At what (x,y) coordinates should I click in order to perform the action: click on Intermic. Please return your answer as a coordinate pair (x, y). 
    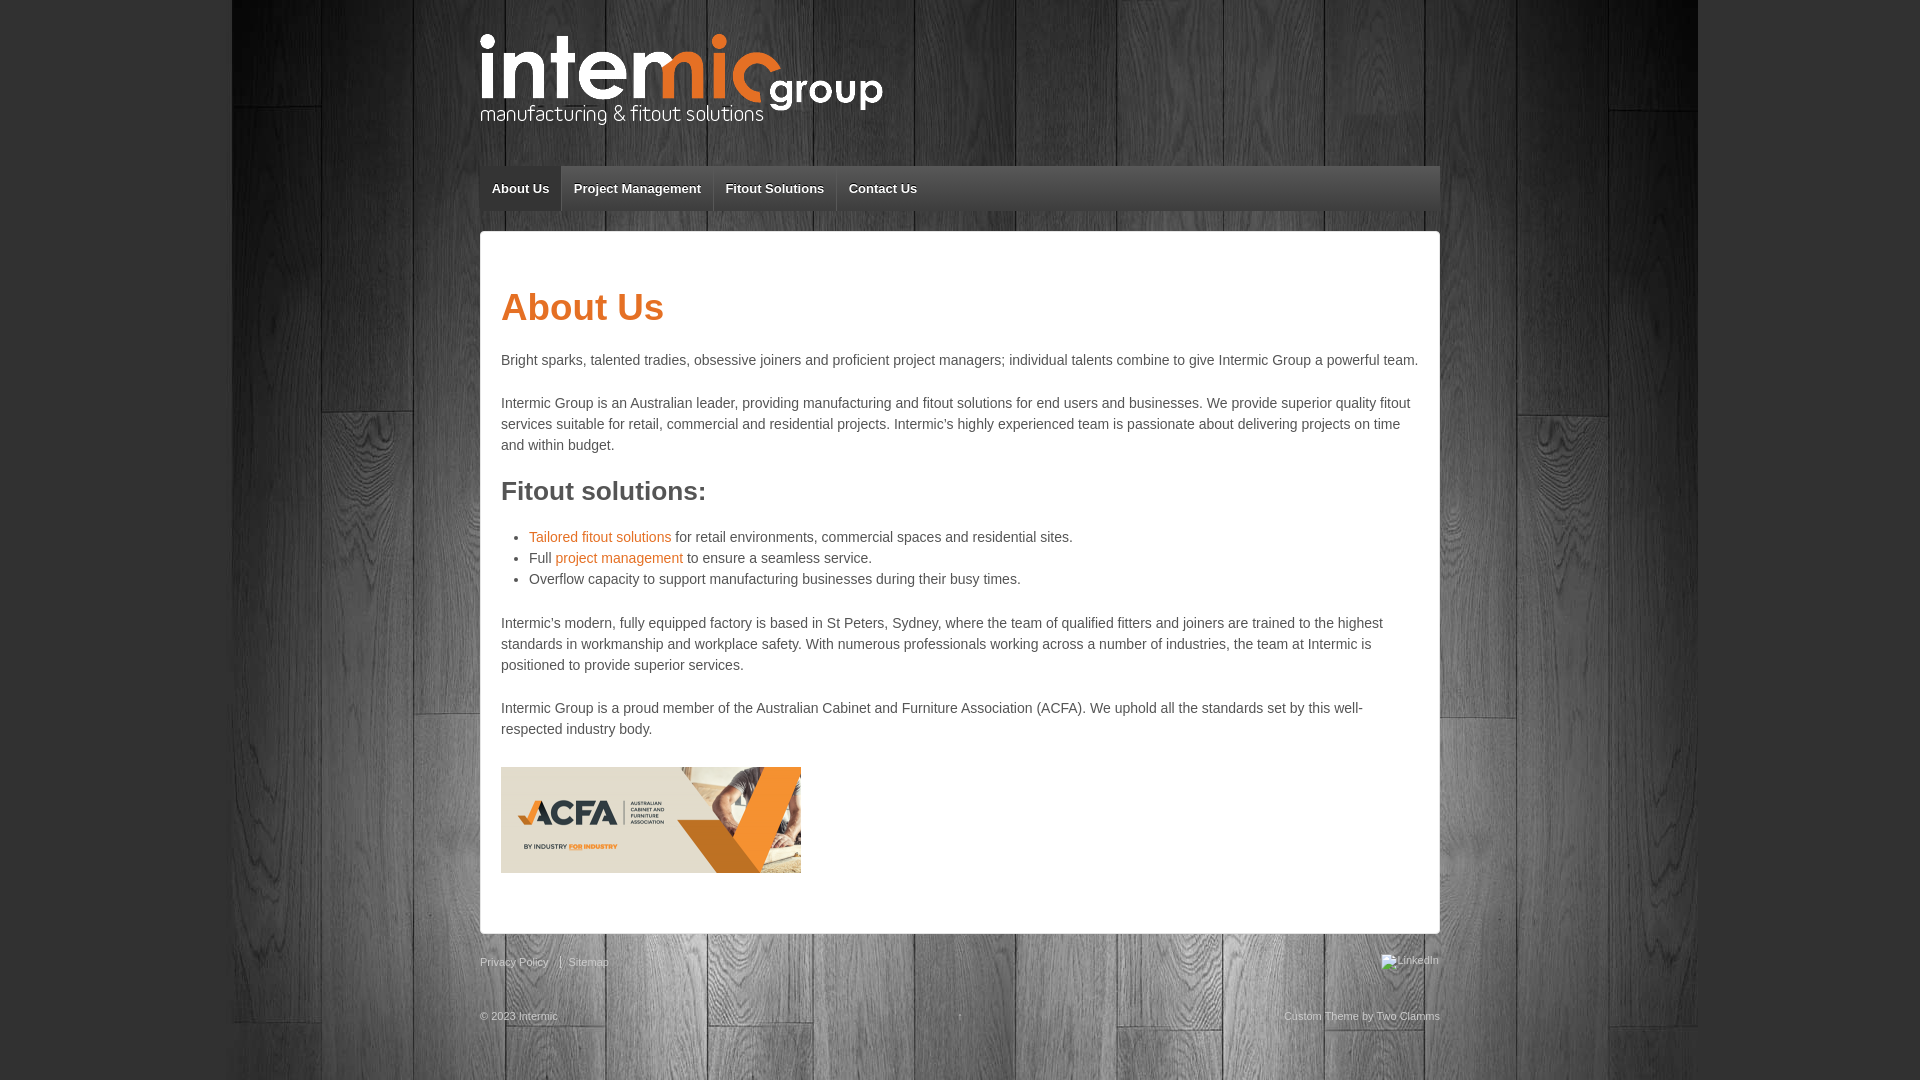
    Looking at the image, I should click on (537, 1016).